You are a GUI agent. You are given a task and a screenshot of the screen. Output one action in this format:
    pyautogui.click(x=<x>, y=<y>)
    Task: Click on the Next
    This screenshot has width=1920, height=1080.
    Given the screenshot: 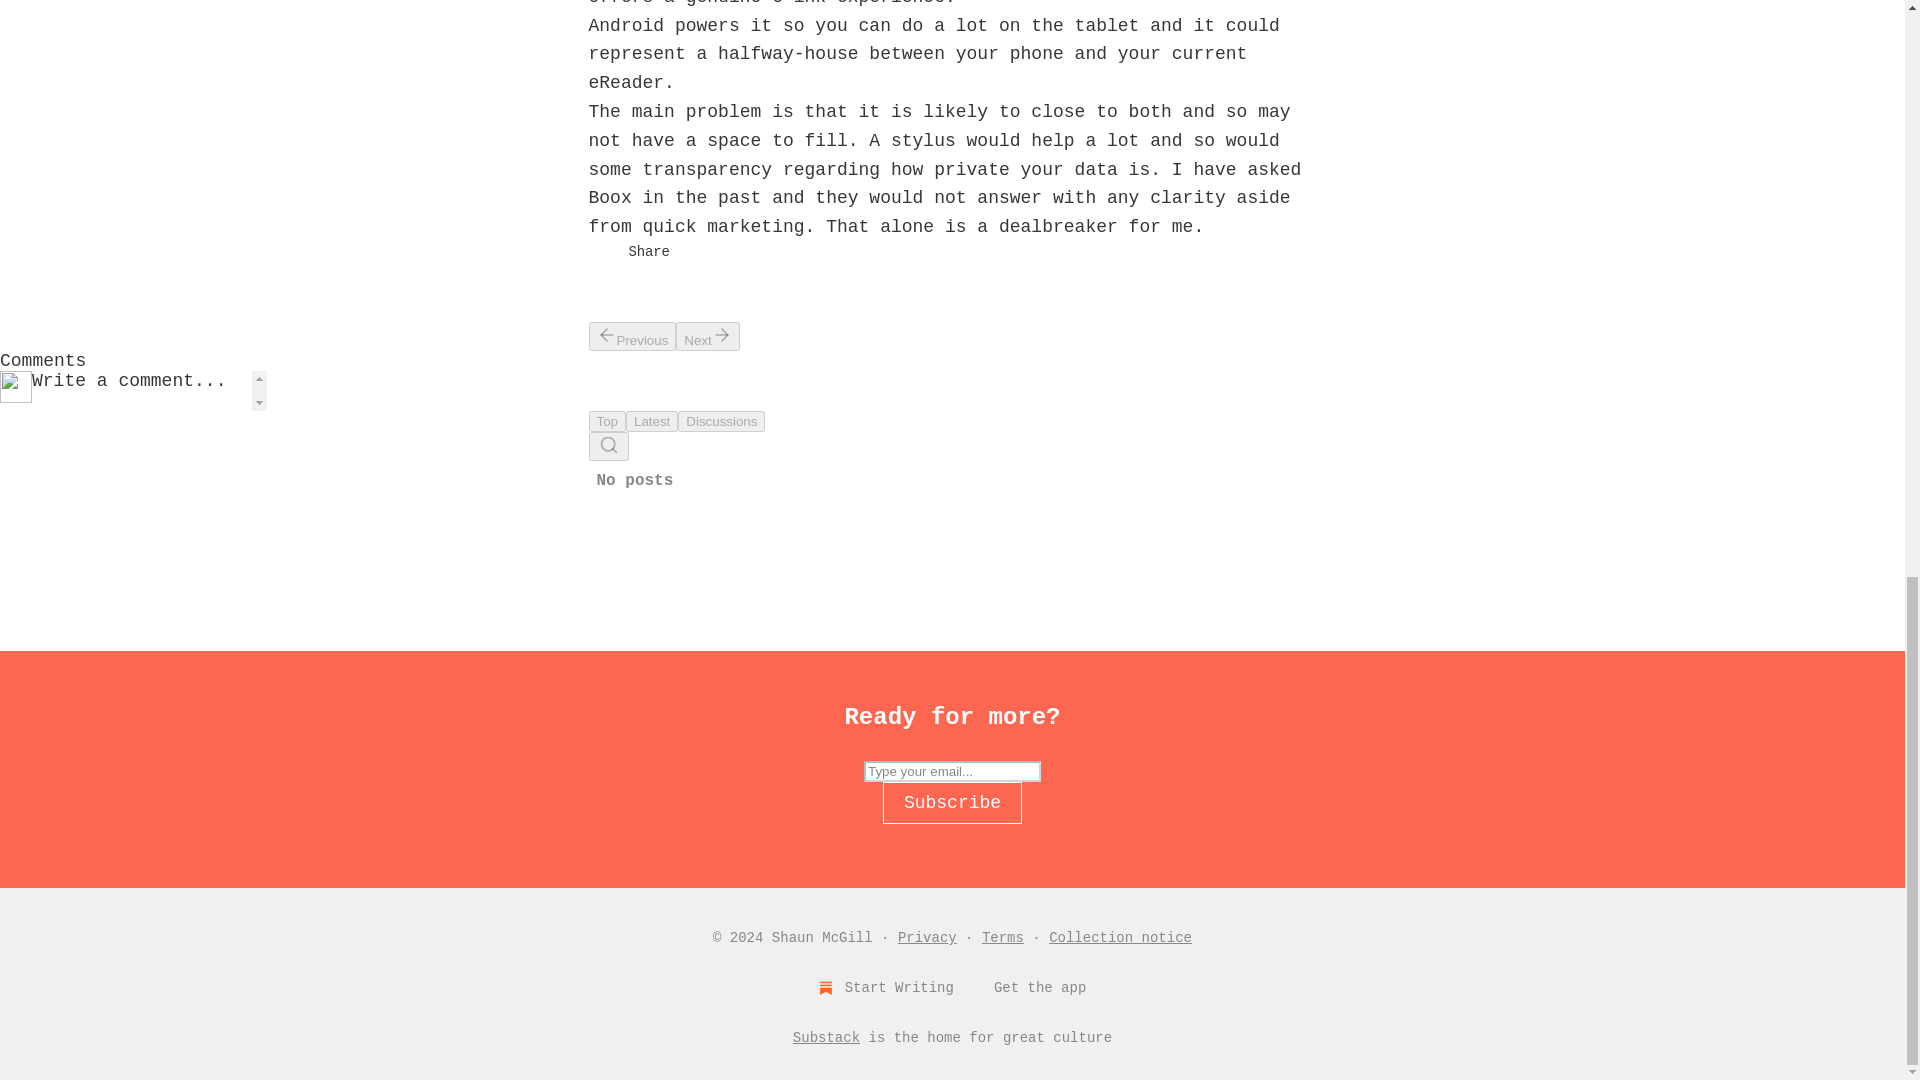 What is the action you would take?
    pyautogui.click(x=707, y=336)
    